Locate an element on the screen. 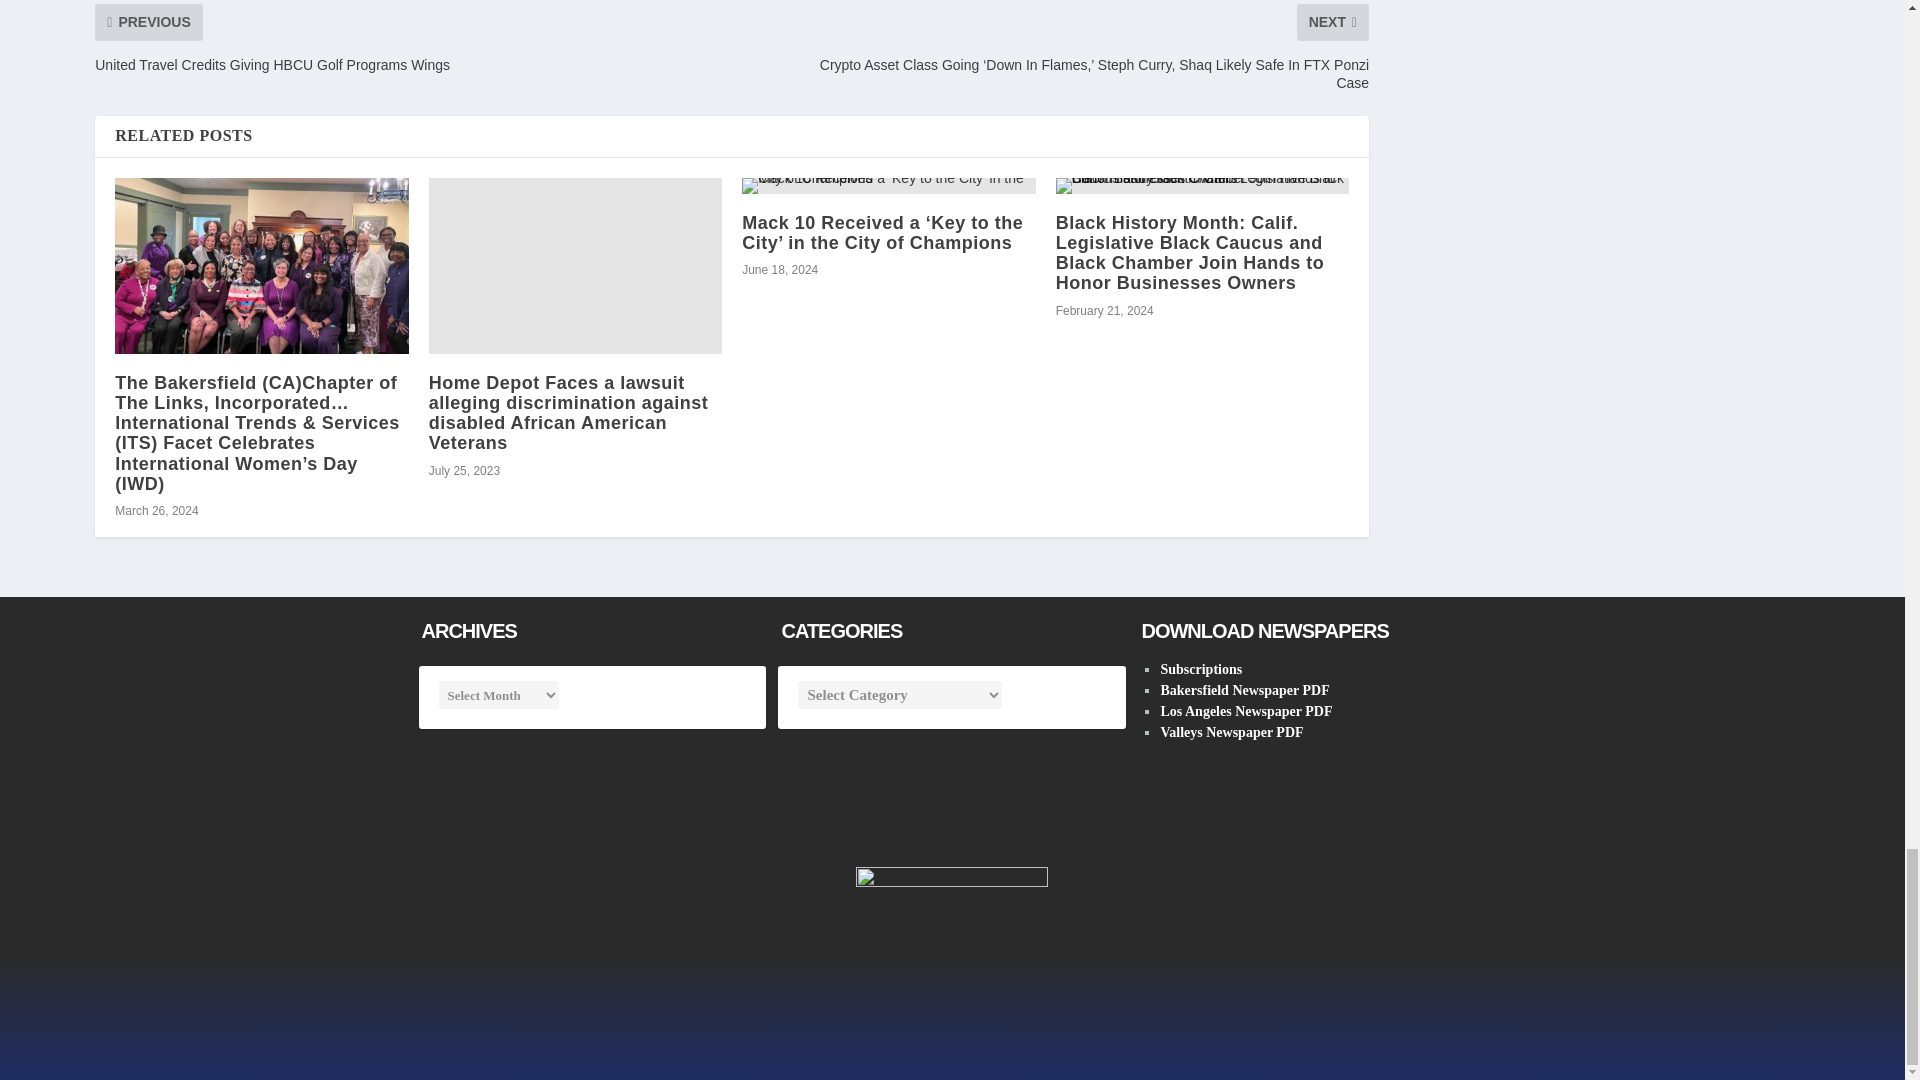 The image size is (1920, 1080). OGNSC-NNPAlogo is located at coordinates (952, 963).